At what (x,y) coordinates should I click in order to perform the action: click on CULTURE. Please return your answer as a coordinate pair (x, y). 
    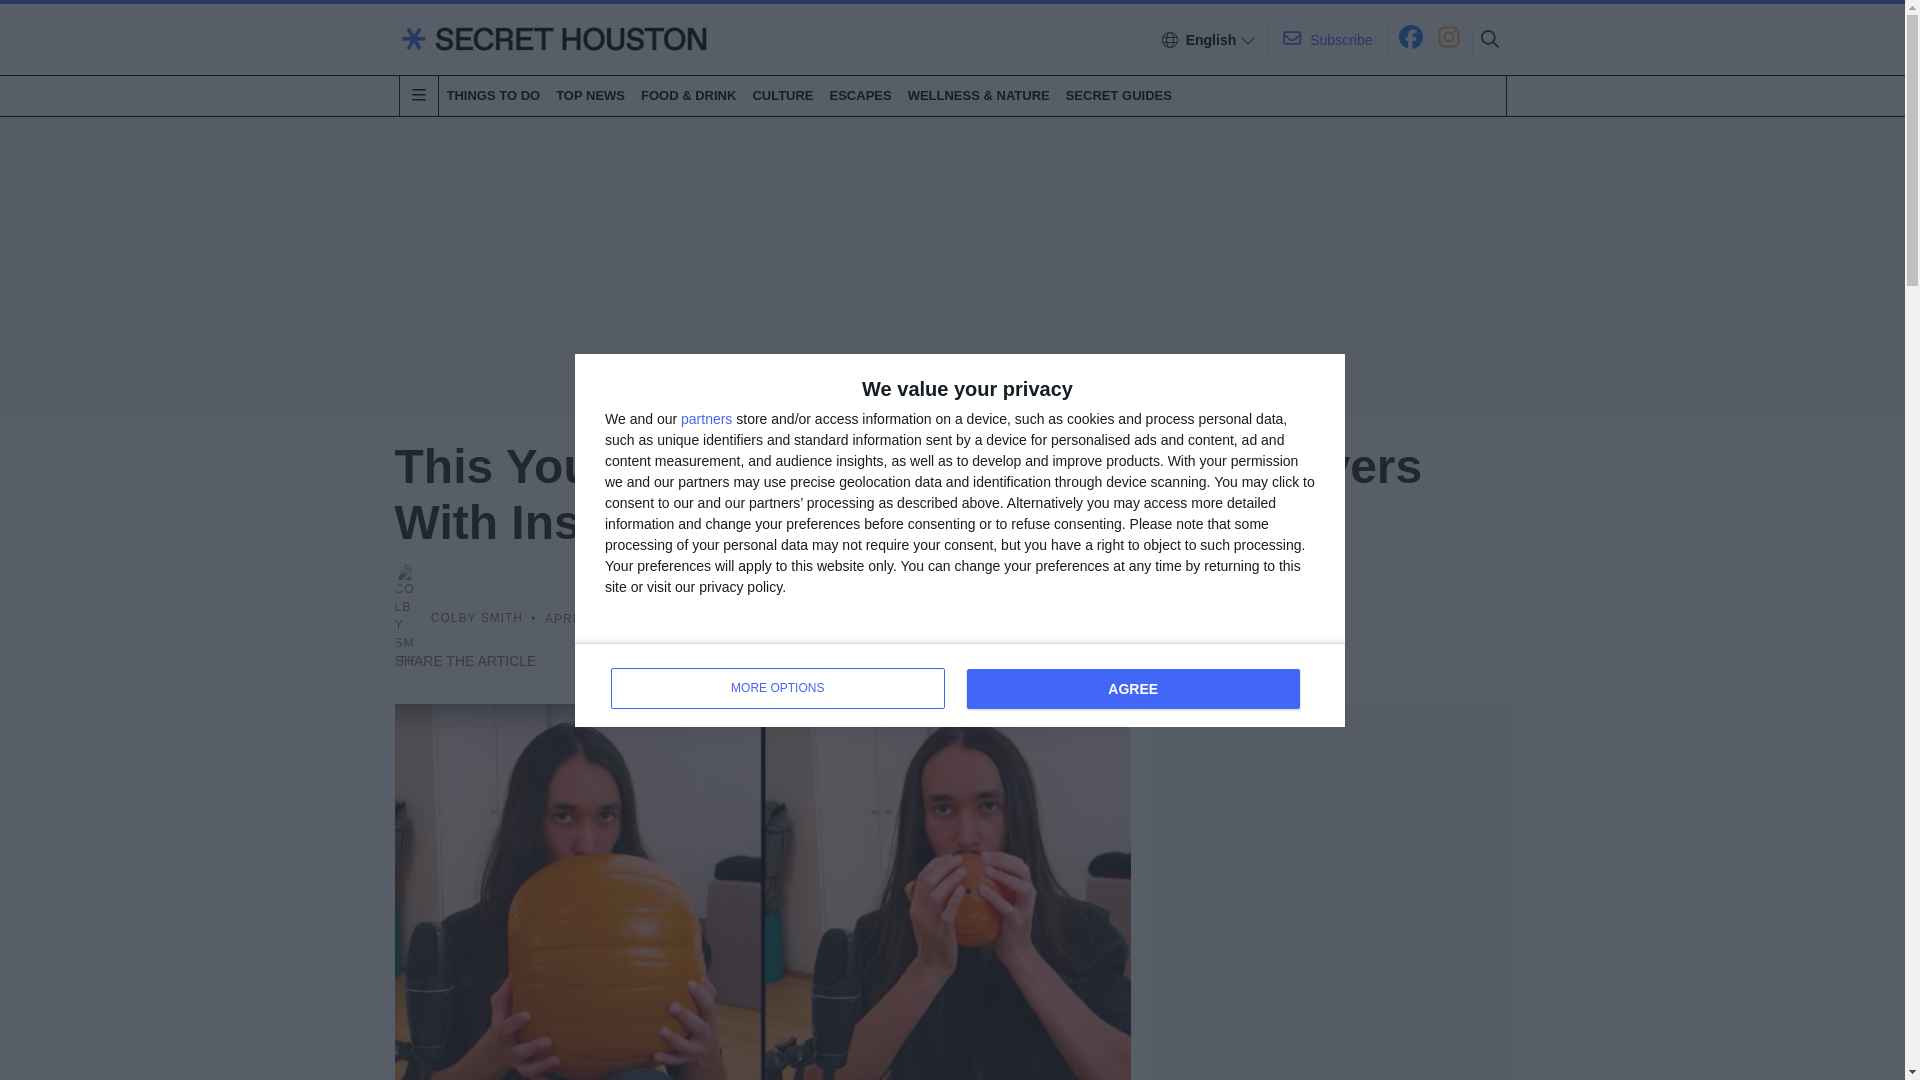
    Looking at the image, I should click on (782, 95).